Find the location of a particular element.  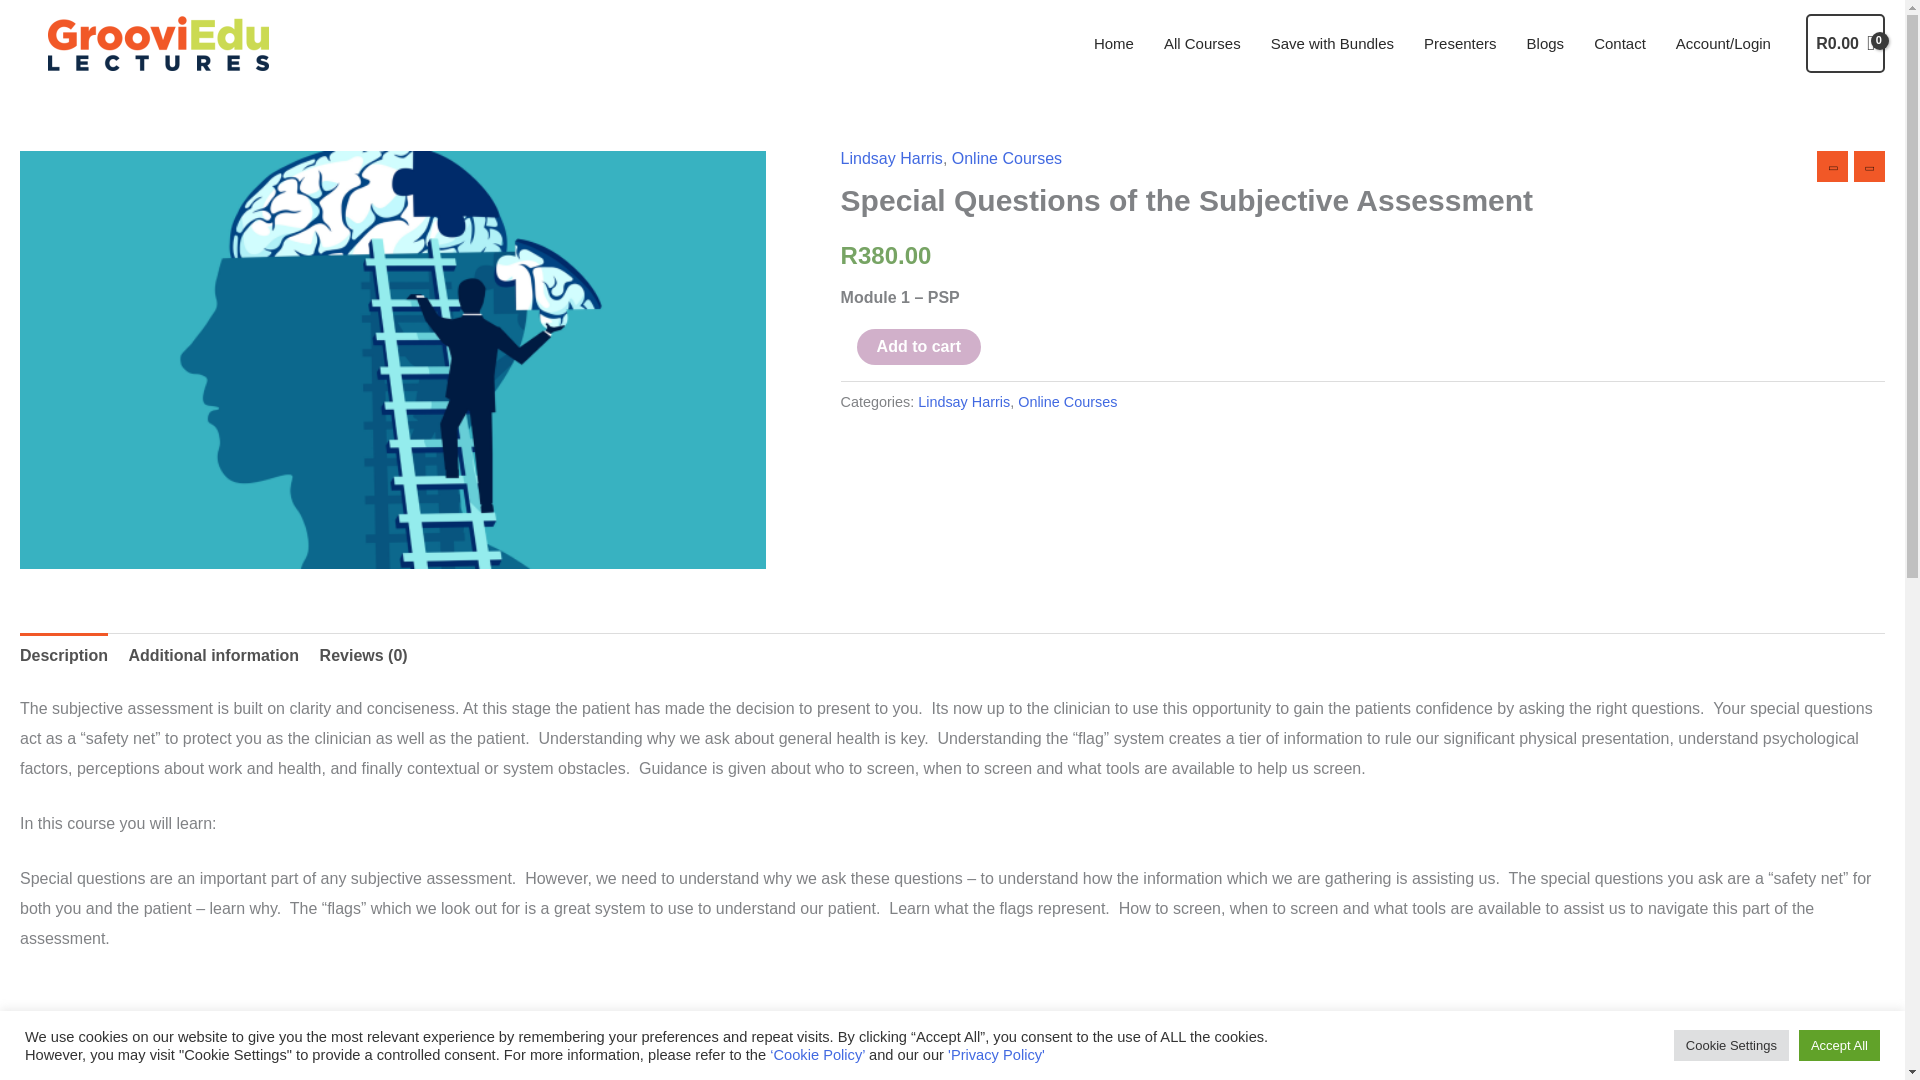

R0.00 is located at coordinates (1846, 44).